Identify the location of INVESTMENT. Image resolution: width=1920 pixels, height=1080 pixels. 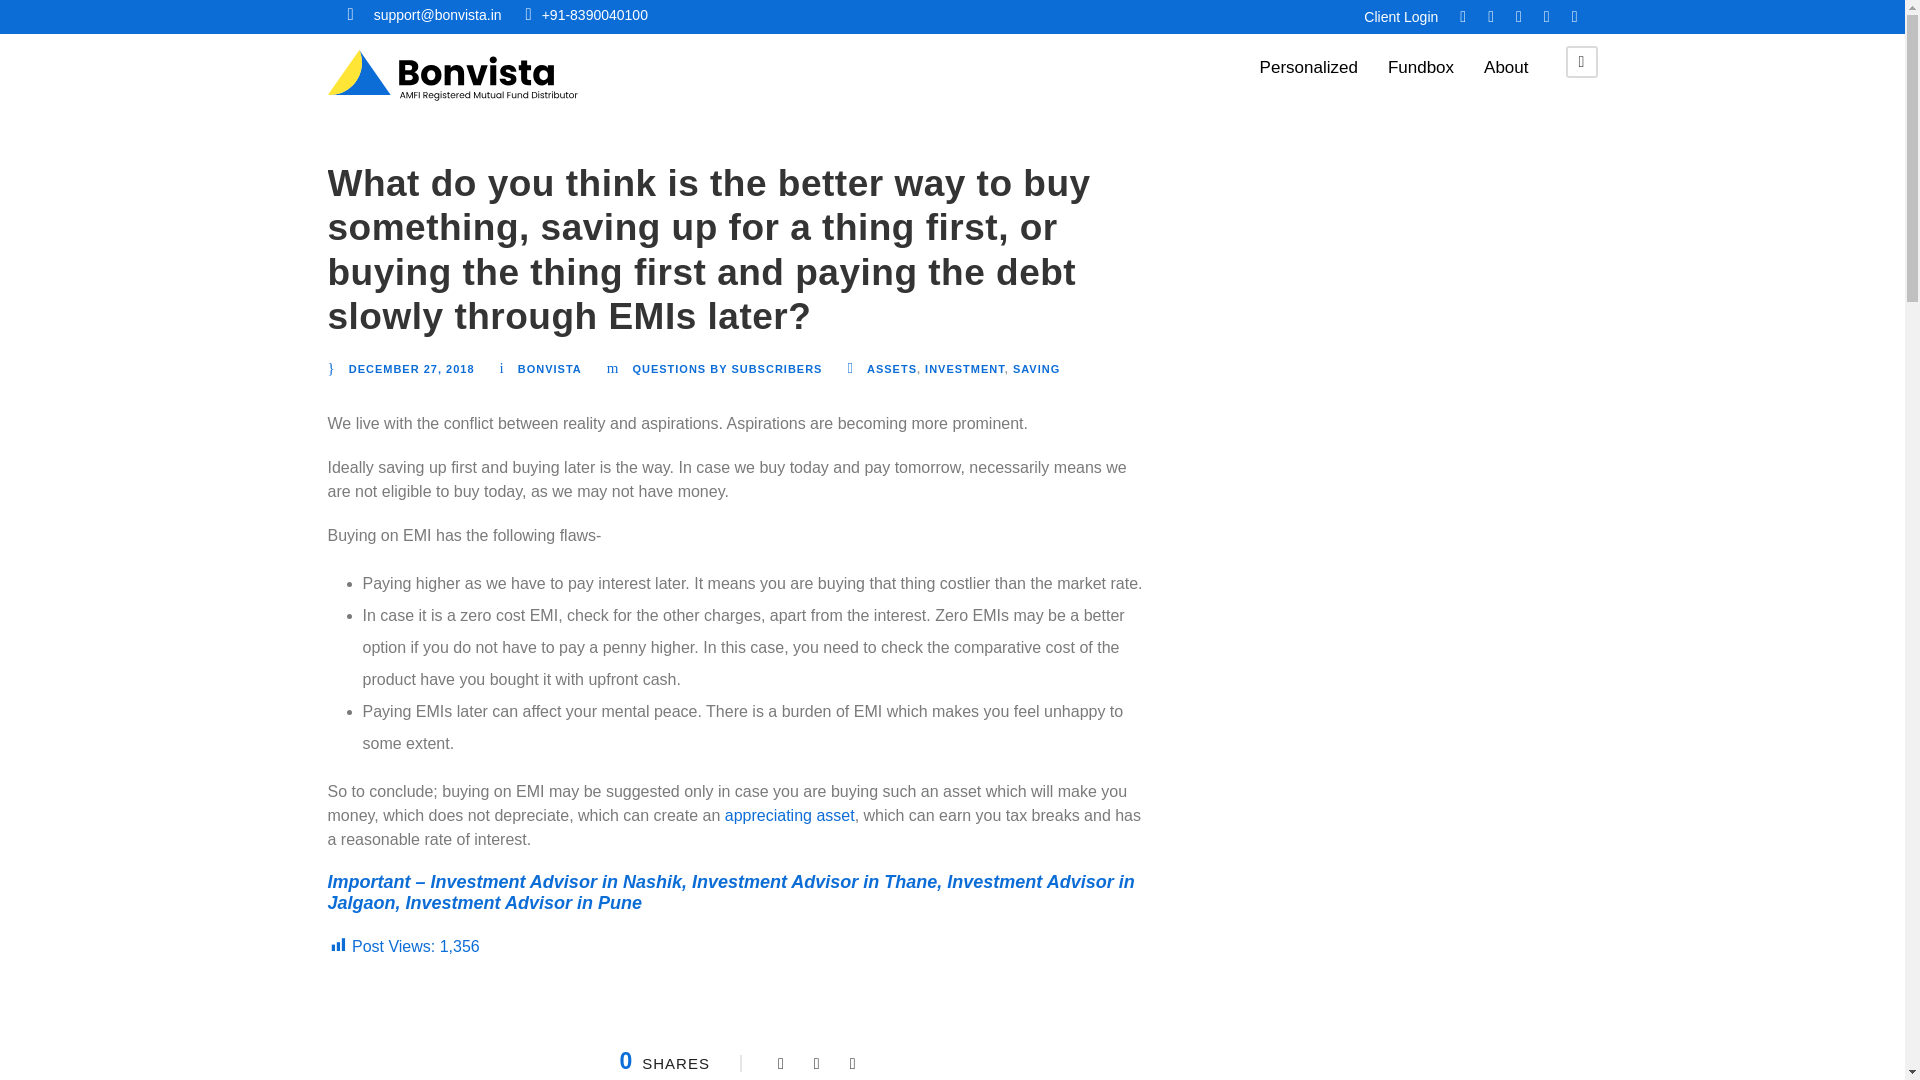
(964, 368).